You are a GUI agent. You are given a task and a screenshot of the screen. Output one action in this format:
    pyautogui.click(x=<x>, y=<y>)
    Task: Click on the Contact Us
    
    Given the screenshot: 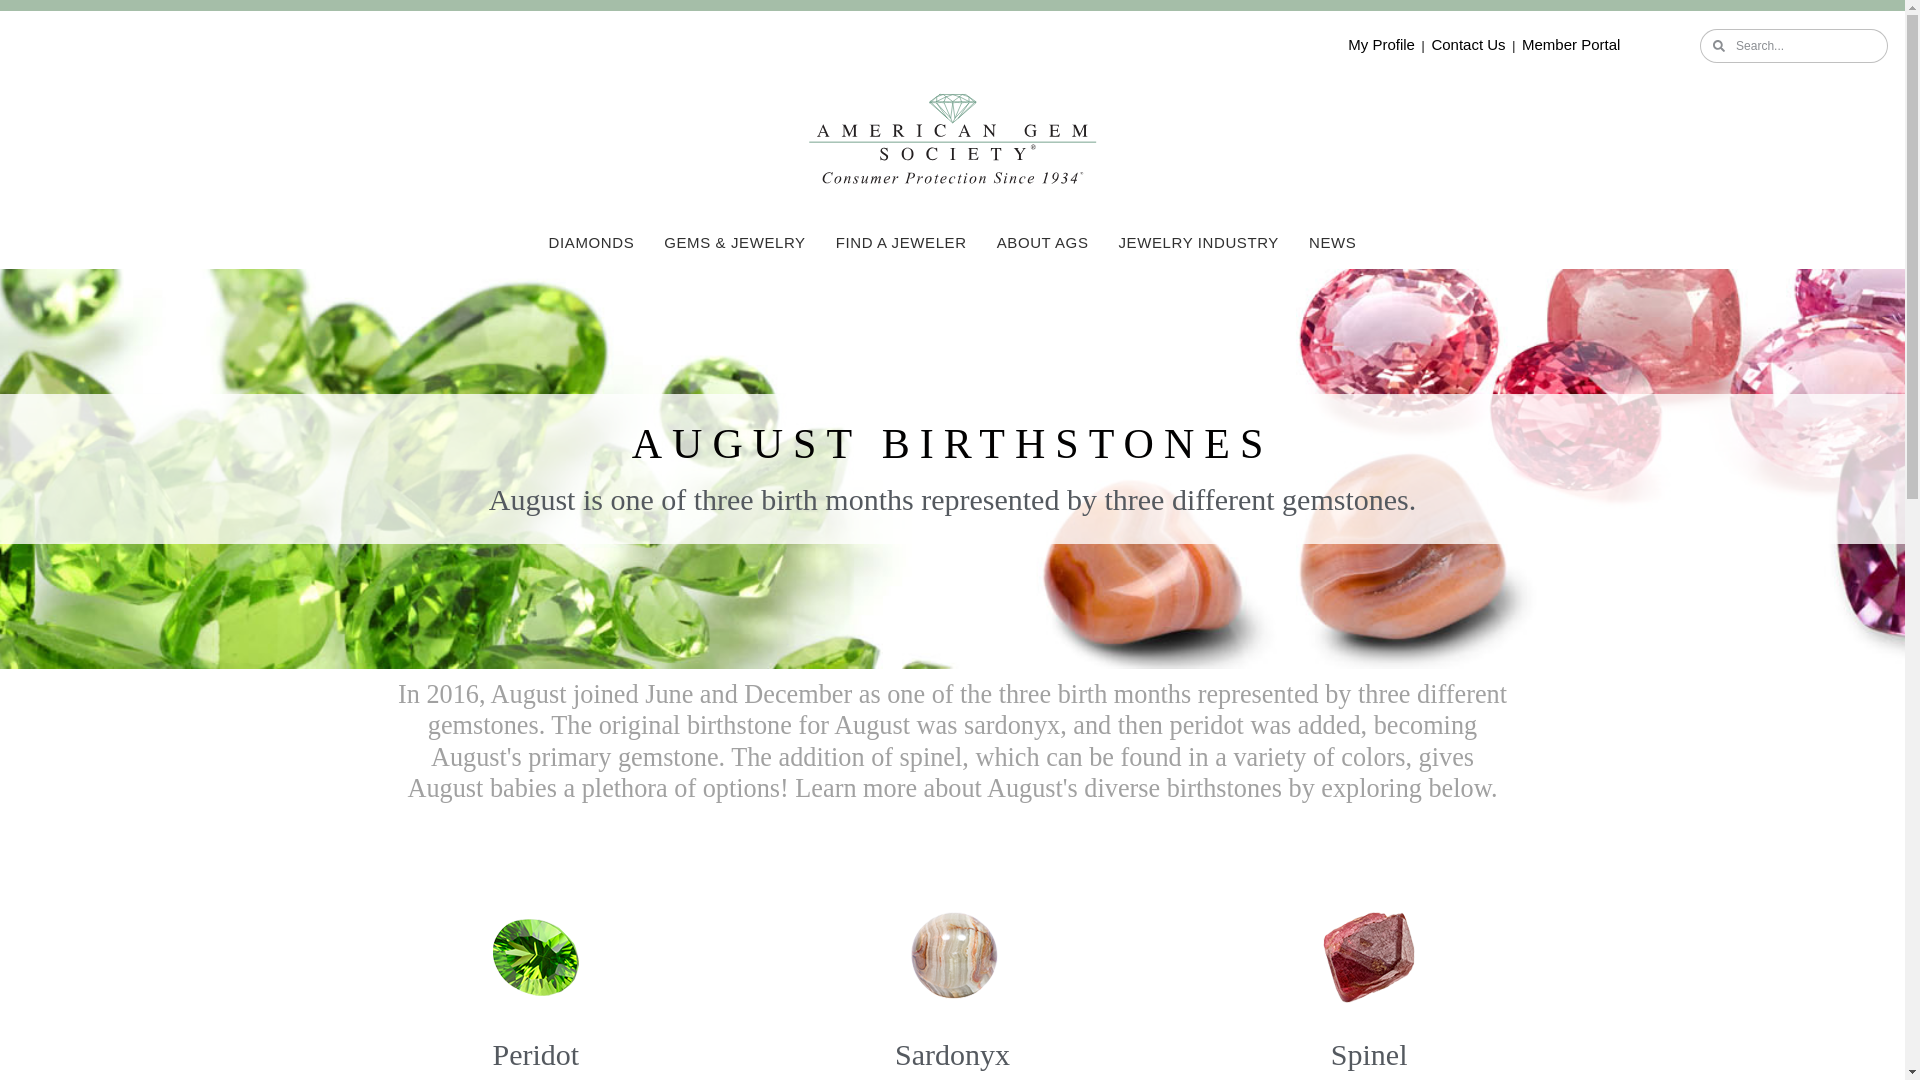 What is the action you would take?
    pyautogui.click(x=1468, y=44)
    